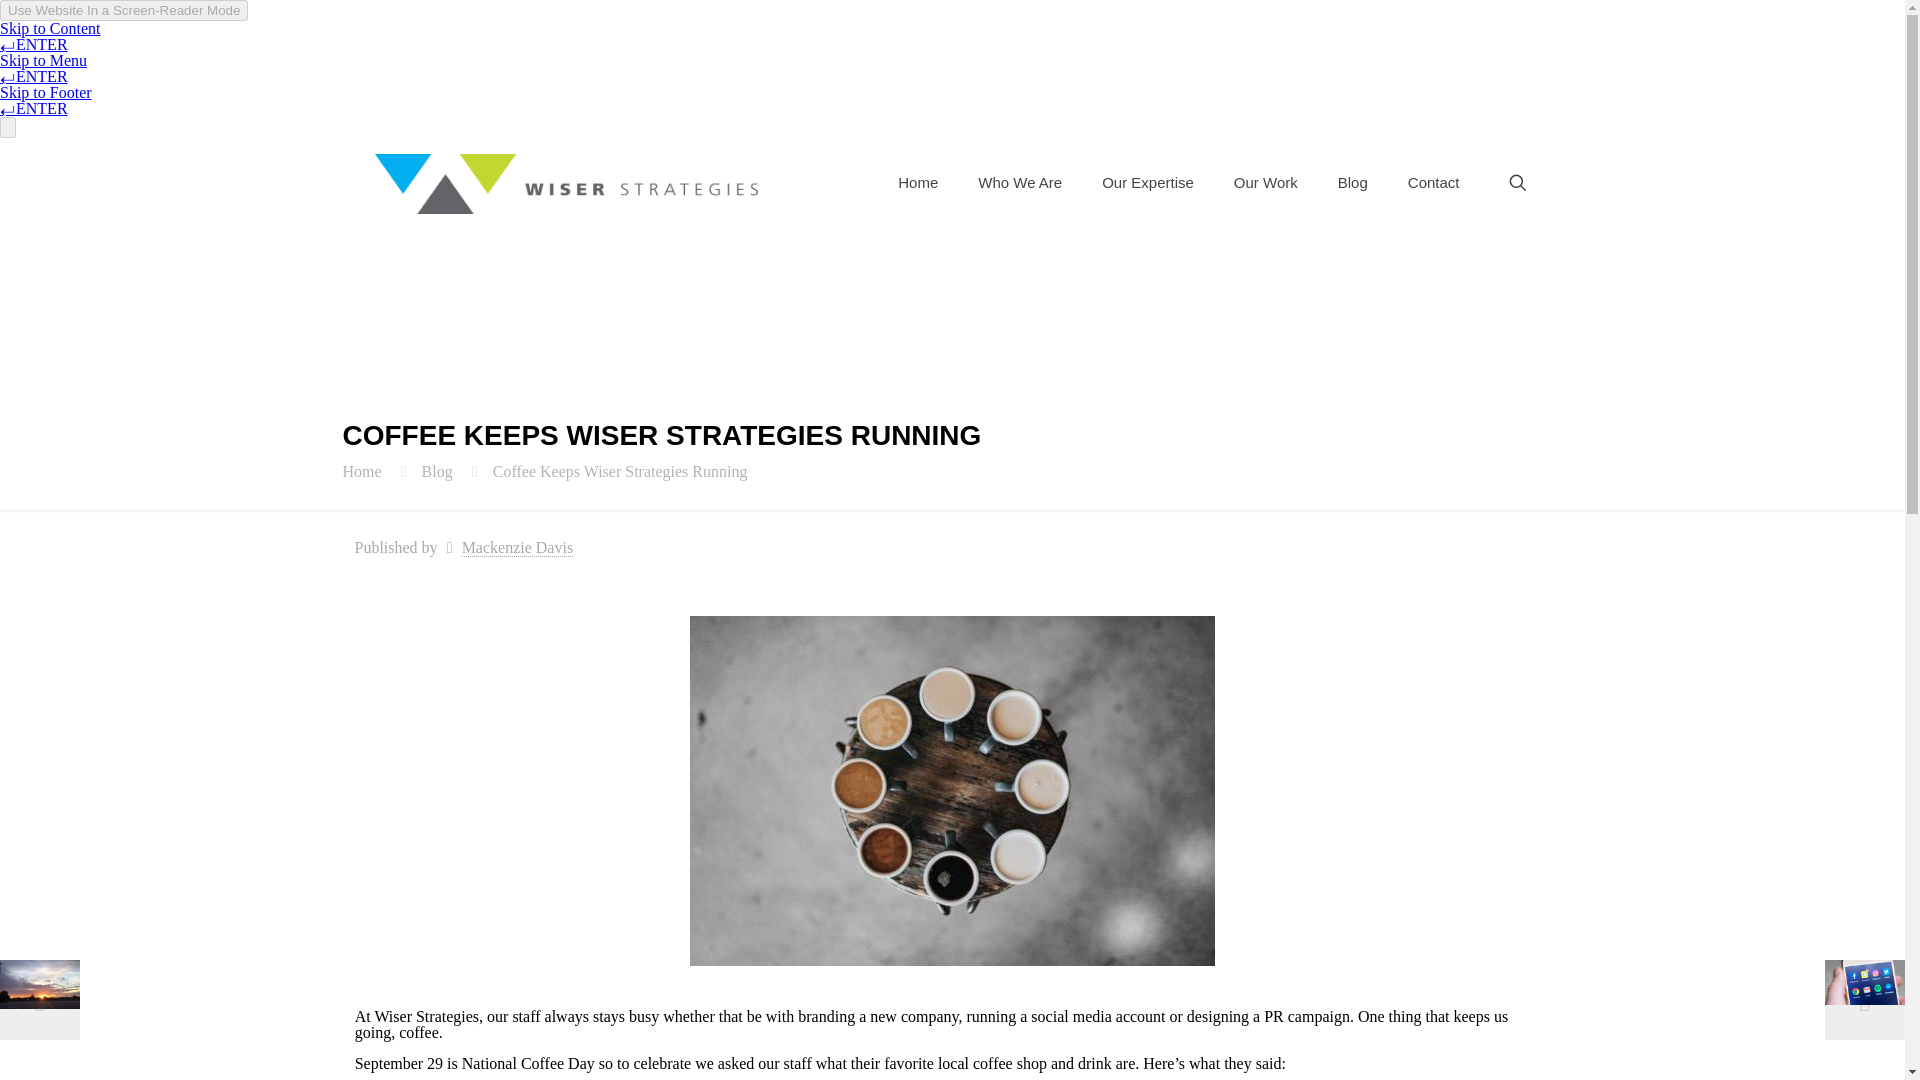 This screenshot has height=1080, width=1920. Describe the element at coordinates (565, 182) in the screenshot. I see `Wiser Strategies` at that location.